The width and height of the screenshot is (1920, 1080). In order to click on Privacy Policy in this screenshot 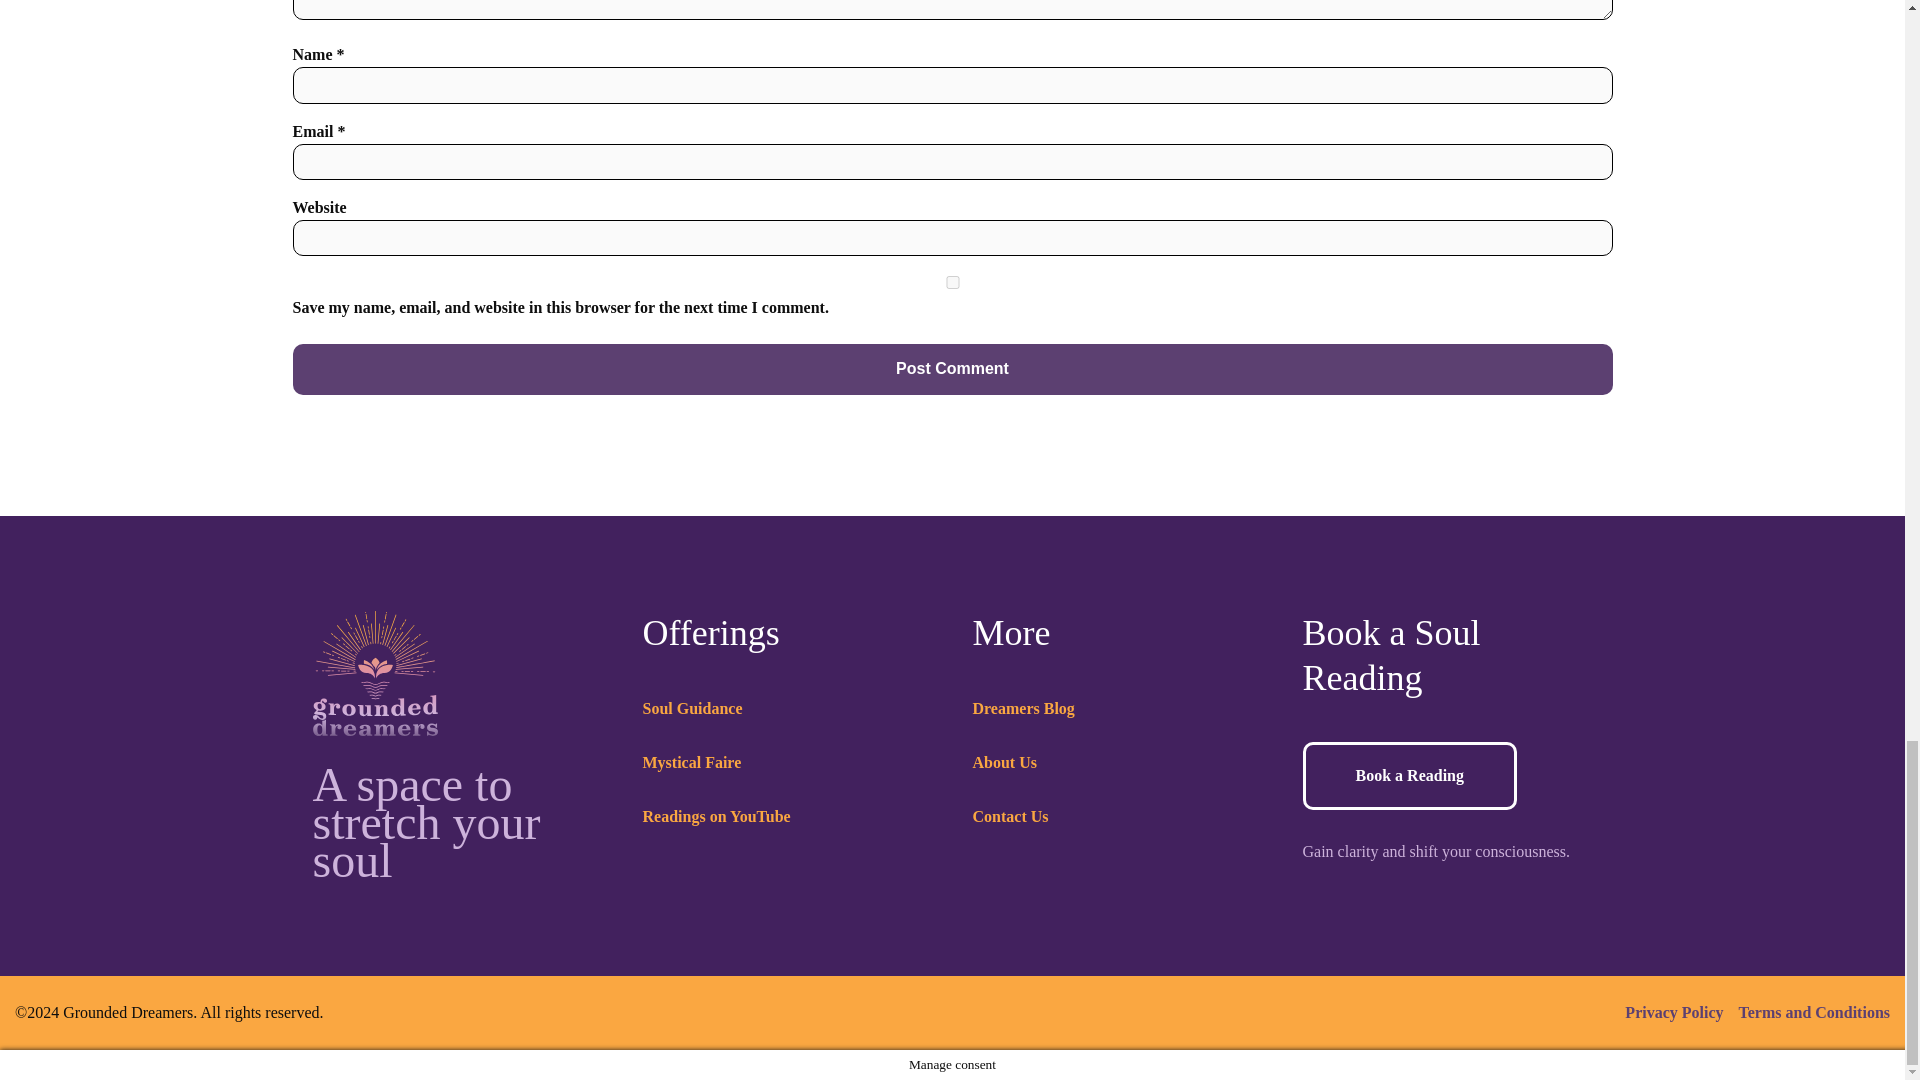, I will do `click(1673, 1012)`.